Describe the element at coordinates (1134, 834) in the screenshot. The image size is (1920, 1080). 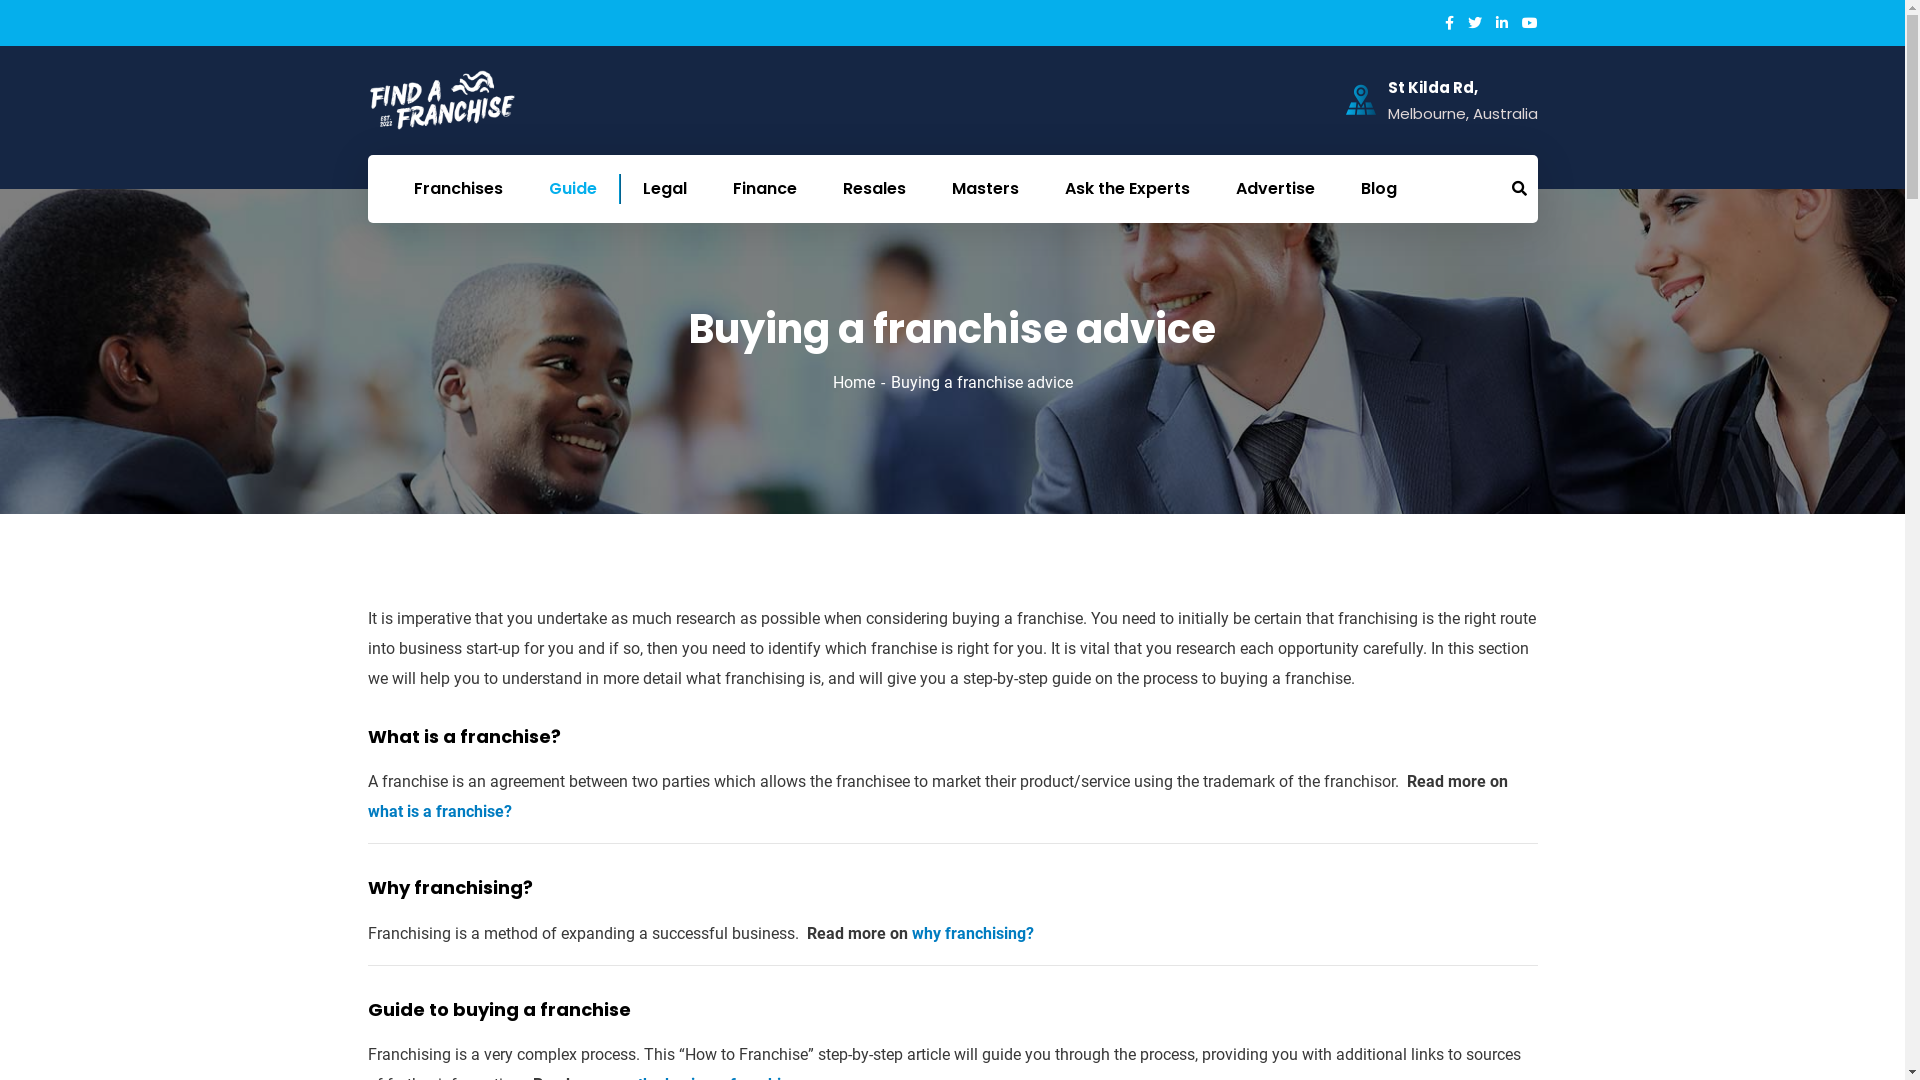
I see `Next` at that location.